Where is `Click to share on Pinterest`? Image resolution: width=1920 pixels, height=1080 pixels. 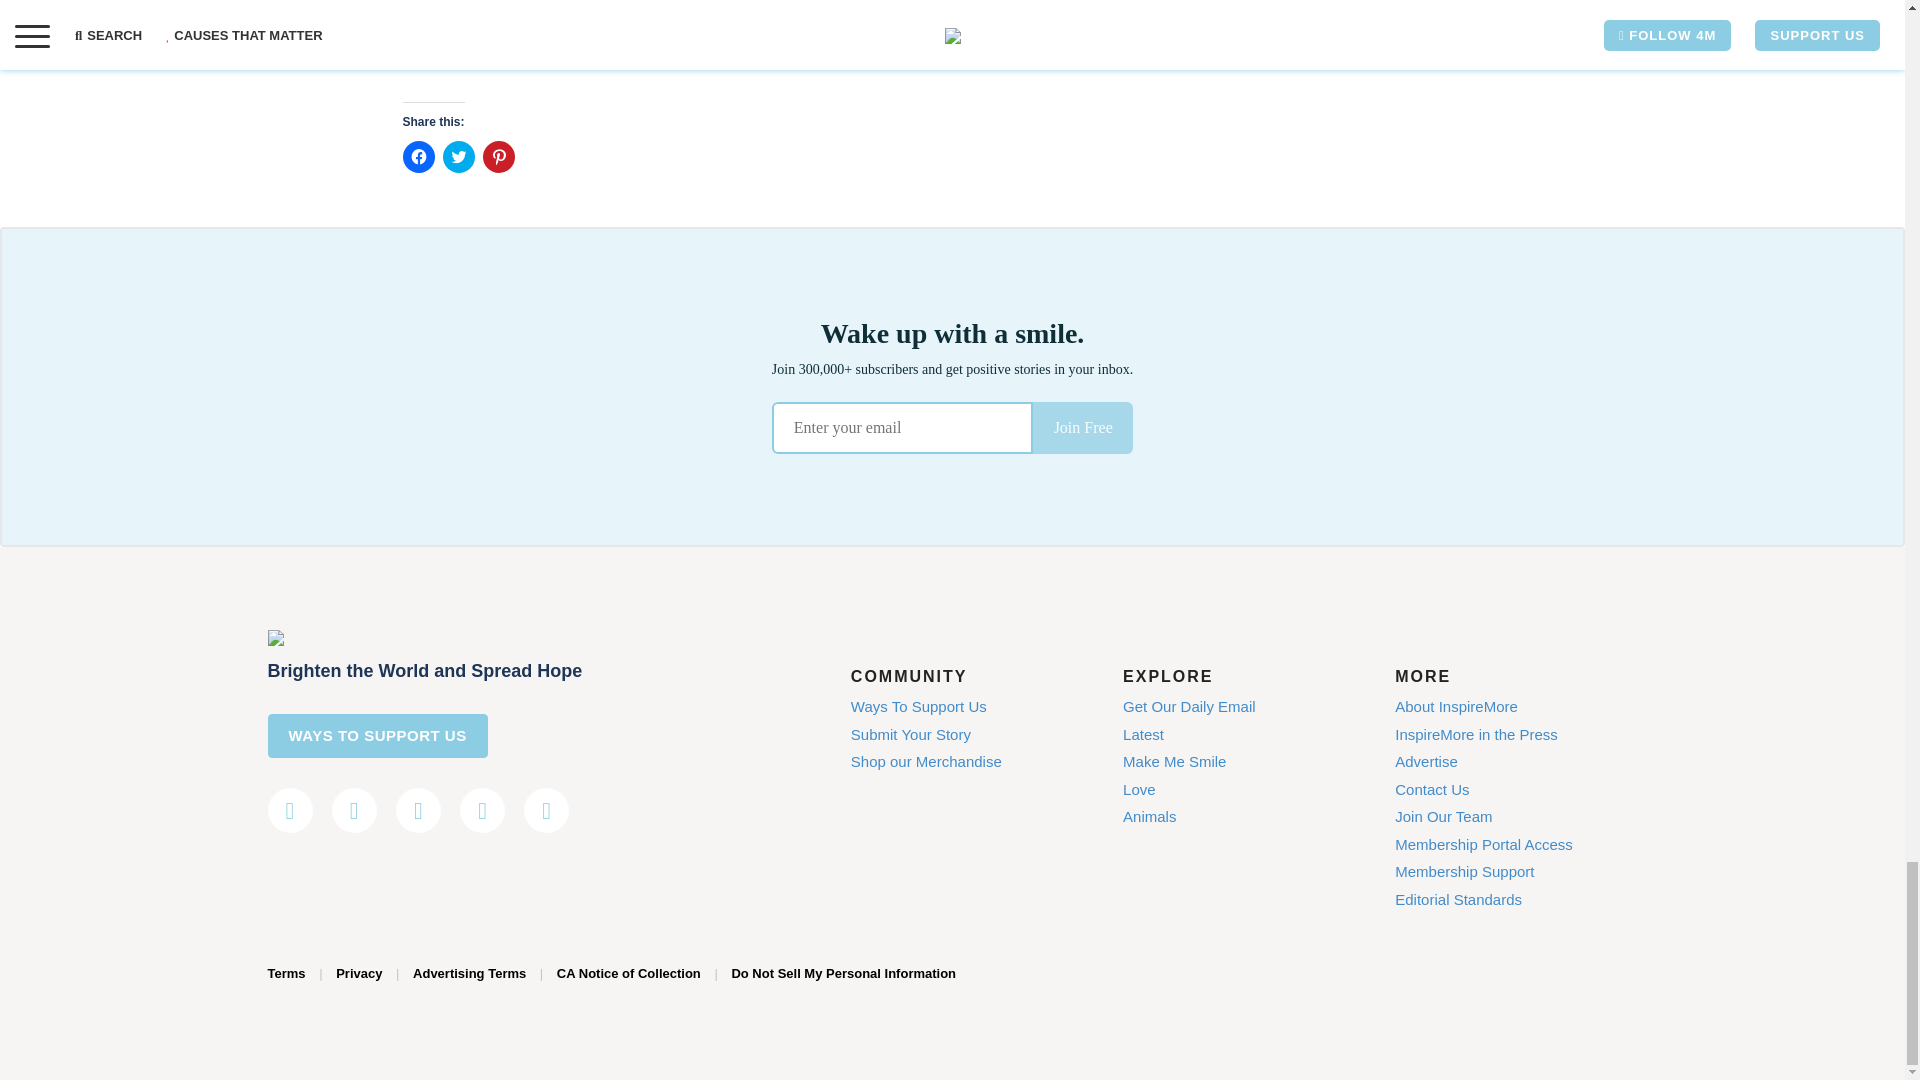
Click to share on Pinterest is located at coordinates (498, 156).